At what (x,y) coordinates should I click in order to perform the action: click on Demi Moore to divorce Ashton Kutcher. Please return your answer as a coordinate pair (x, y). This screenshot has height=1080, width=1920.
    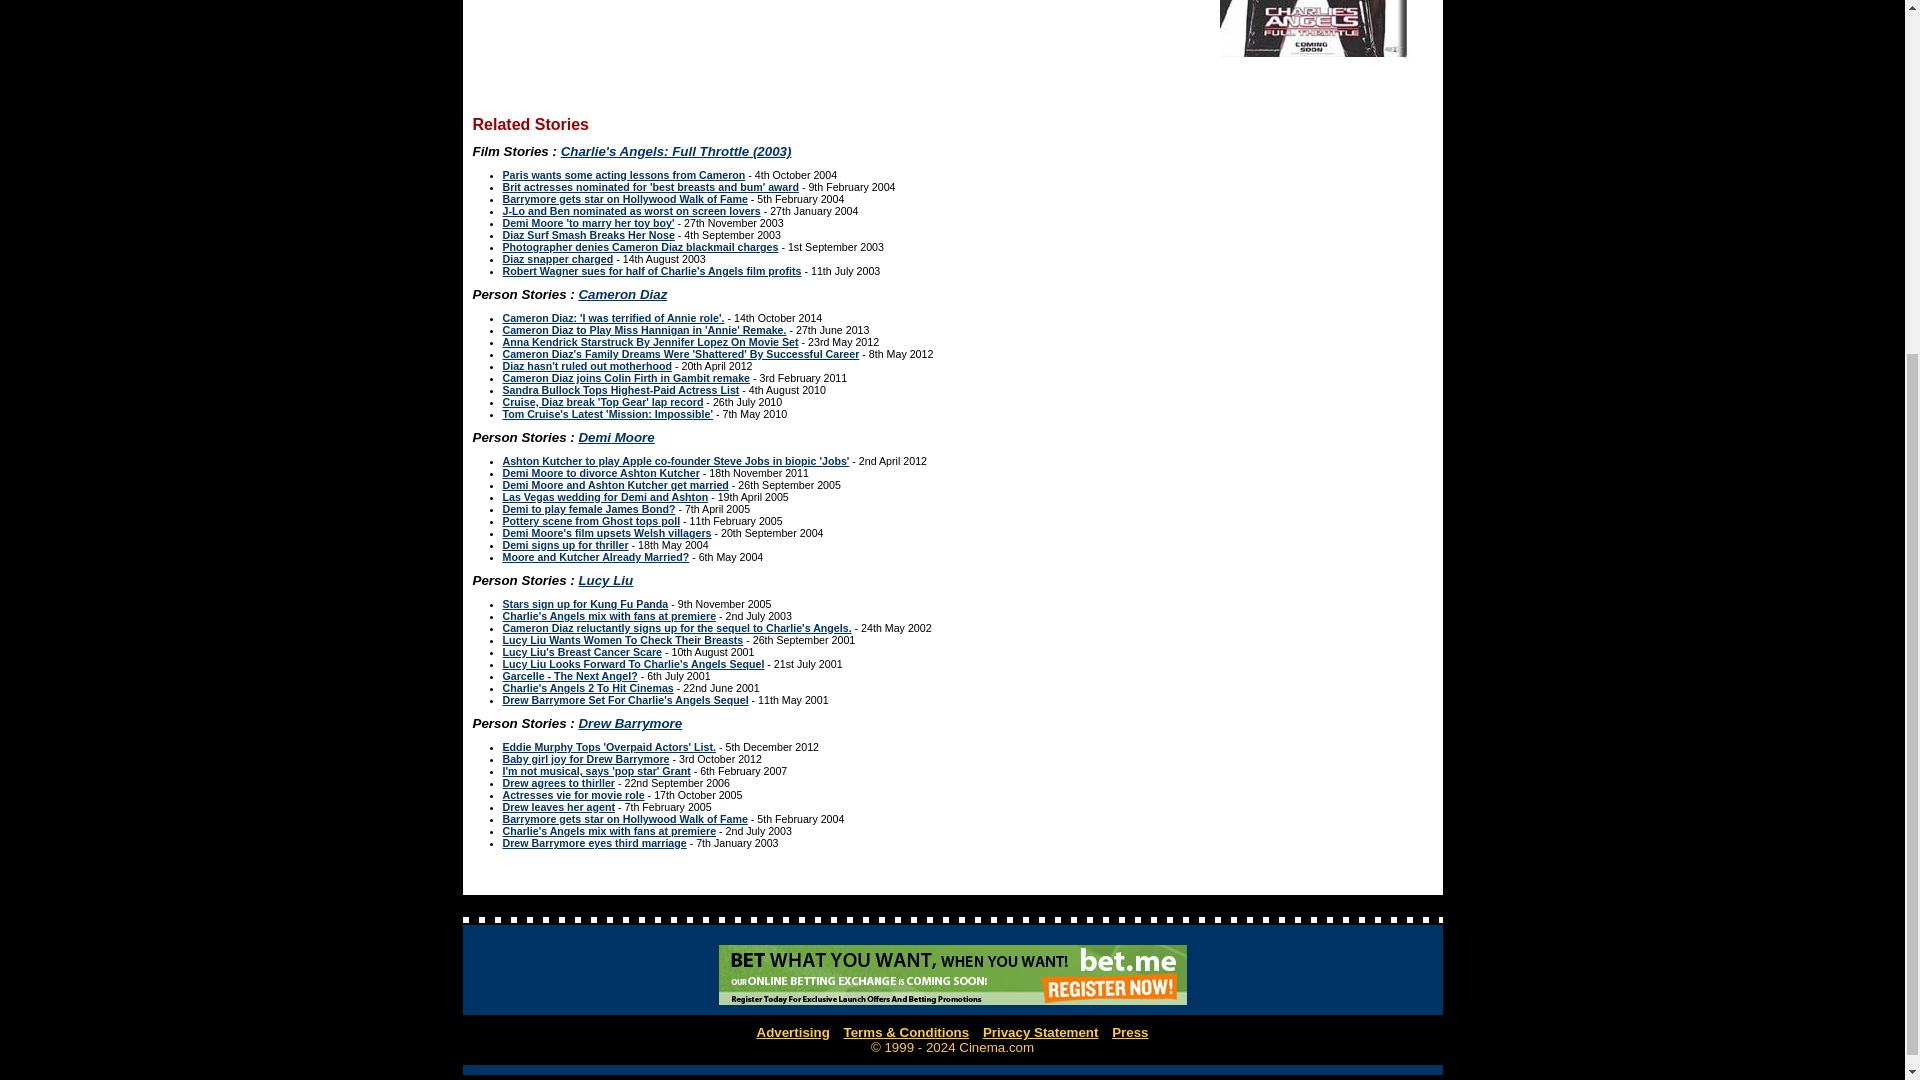
    Looking at the image, I should click on (600, 472).